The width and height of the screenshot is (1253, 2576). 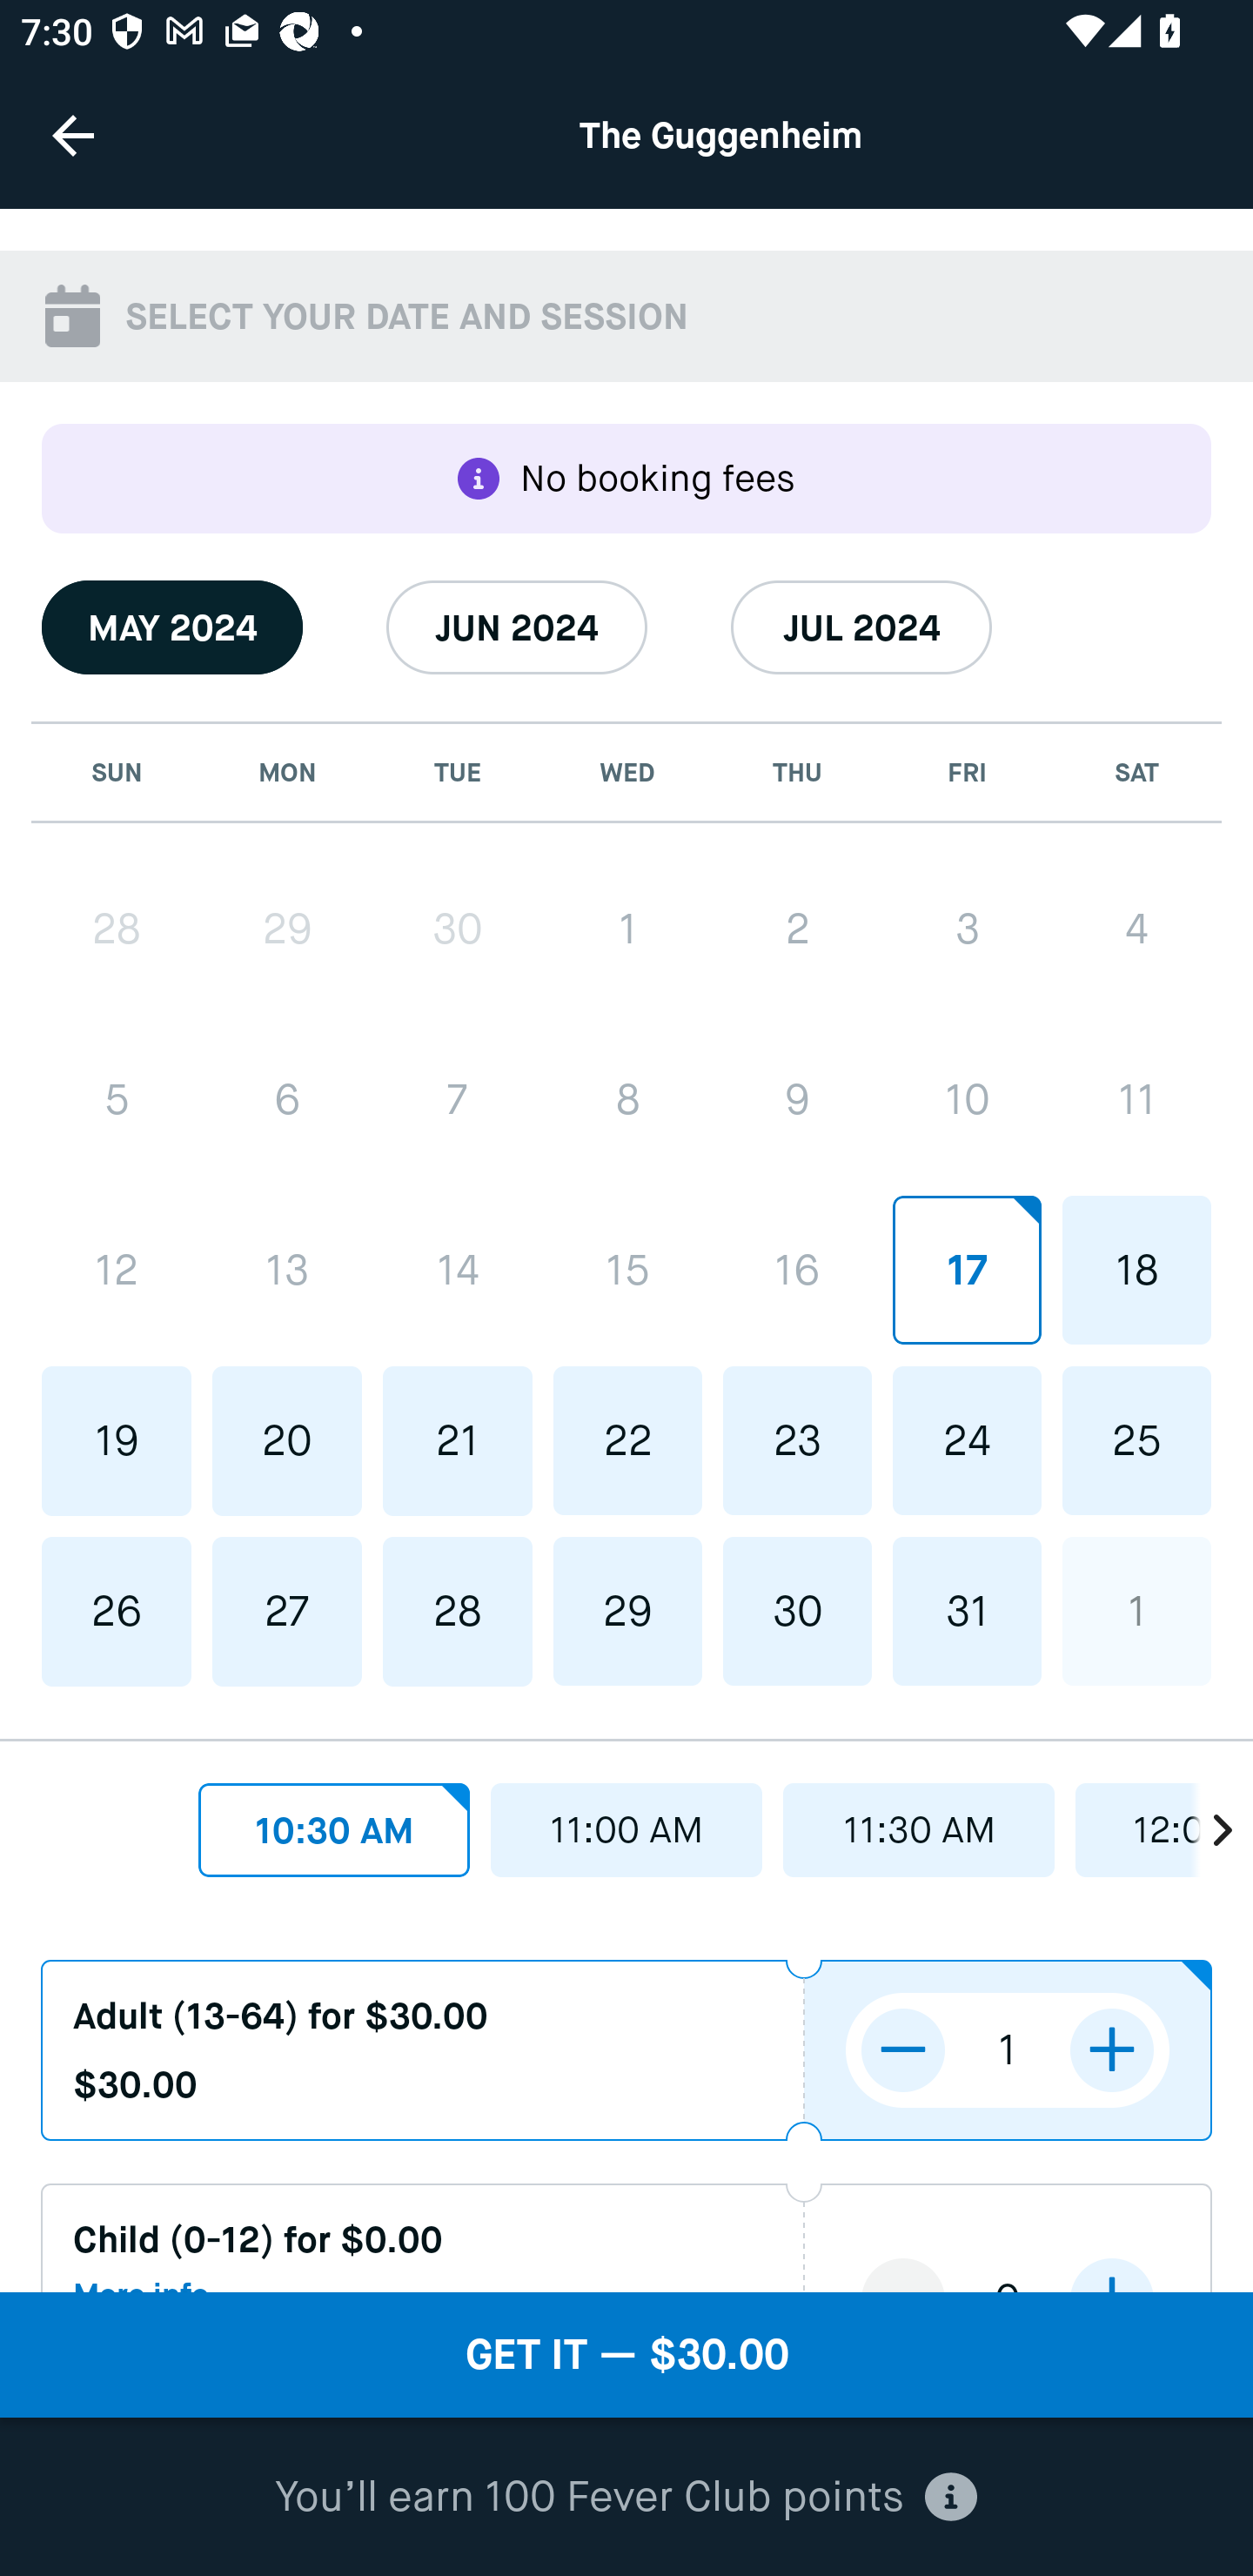 What do you see at coordinates (517, 627) in the screenshot?
I see `JUN 2024` at bounding box center [517, 627].